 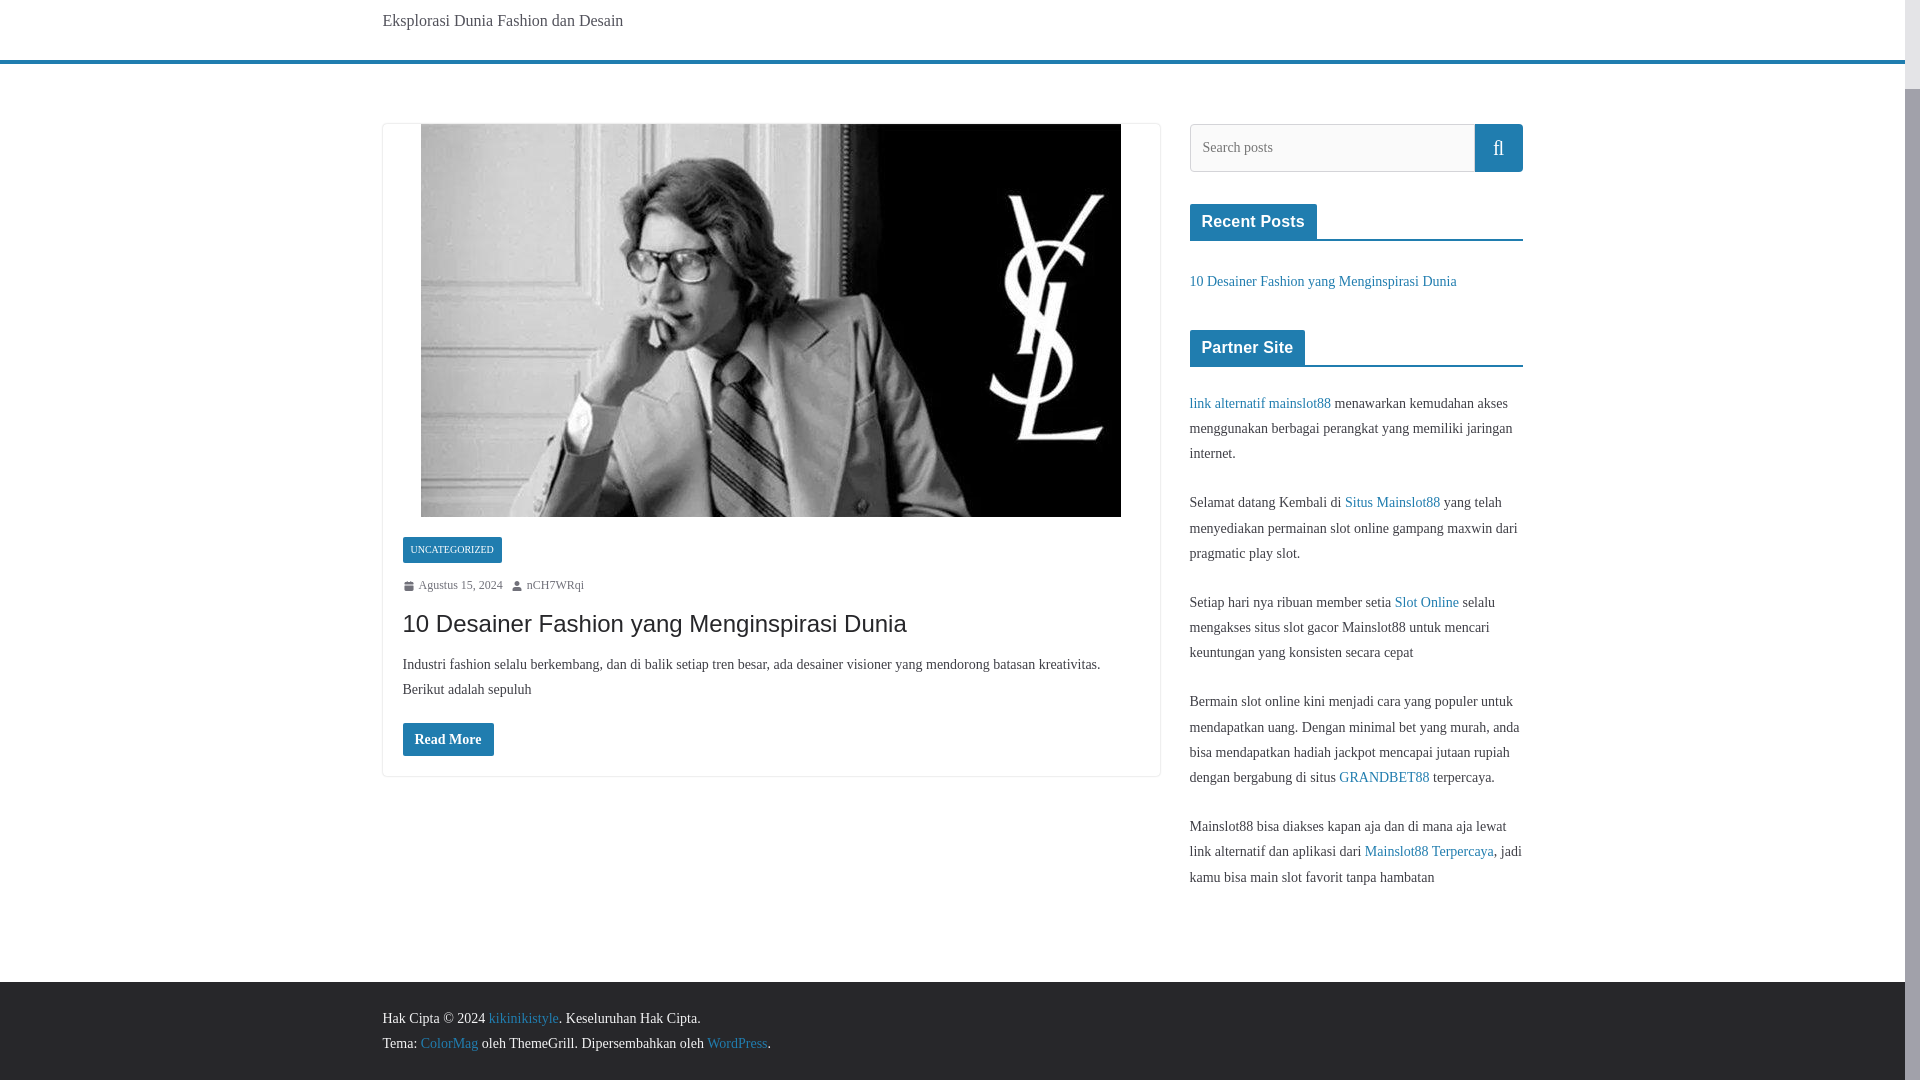 What do you see at coordinates (654, 624) in the screenshot?
I see `10 Desainer Fashion yang Menginspirasi Dunia` at bounding box center [654, 624].